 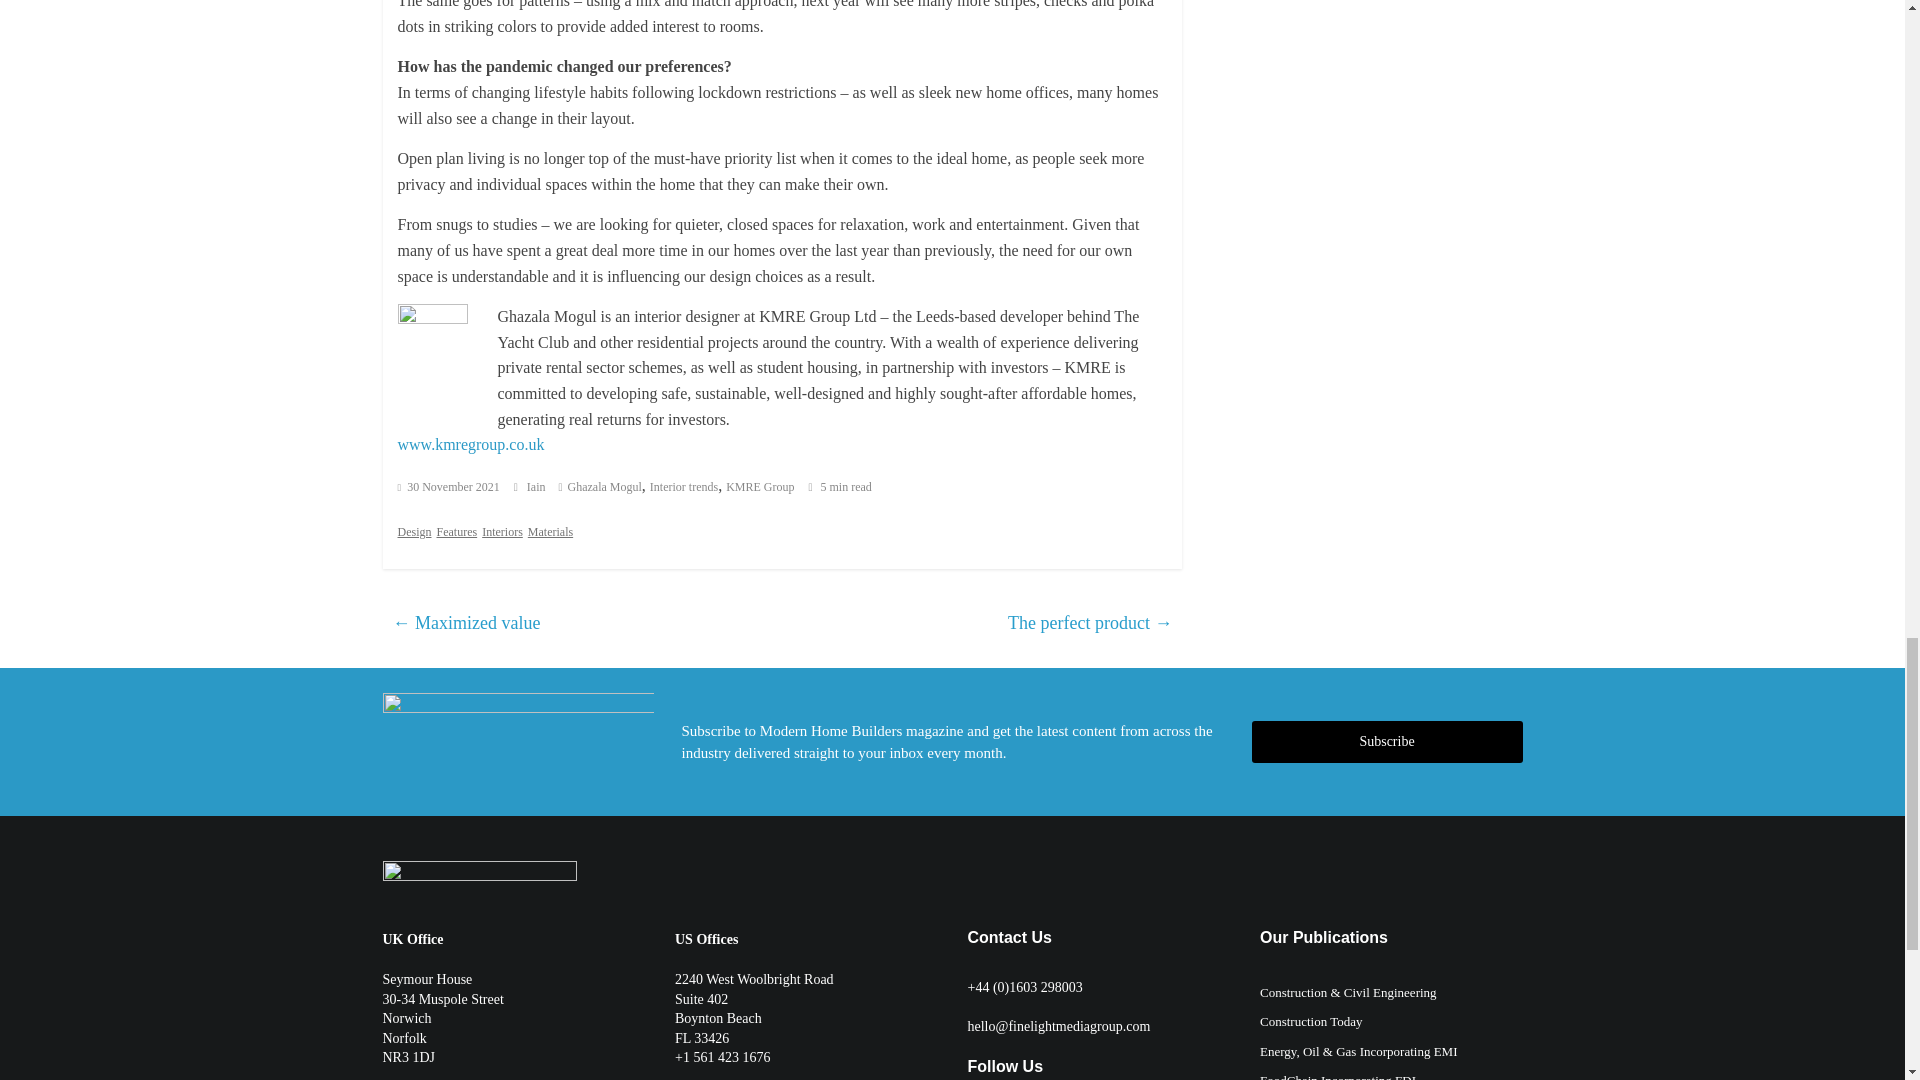 What do you see at coordinates (684, 486) in the screenshot?
I see `Interior trends` at bounding box center [684, 486].